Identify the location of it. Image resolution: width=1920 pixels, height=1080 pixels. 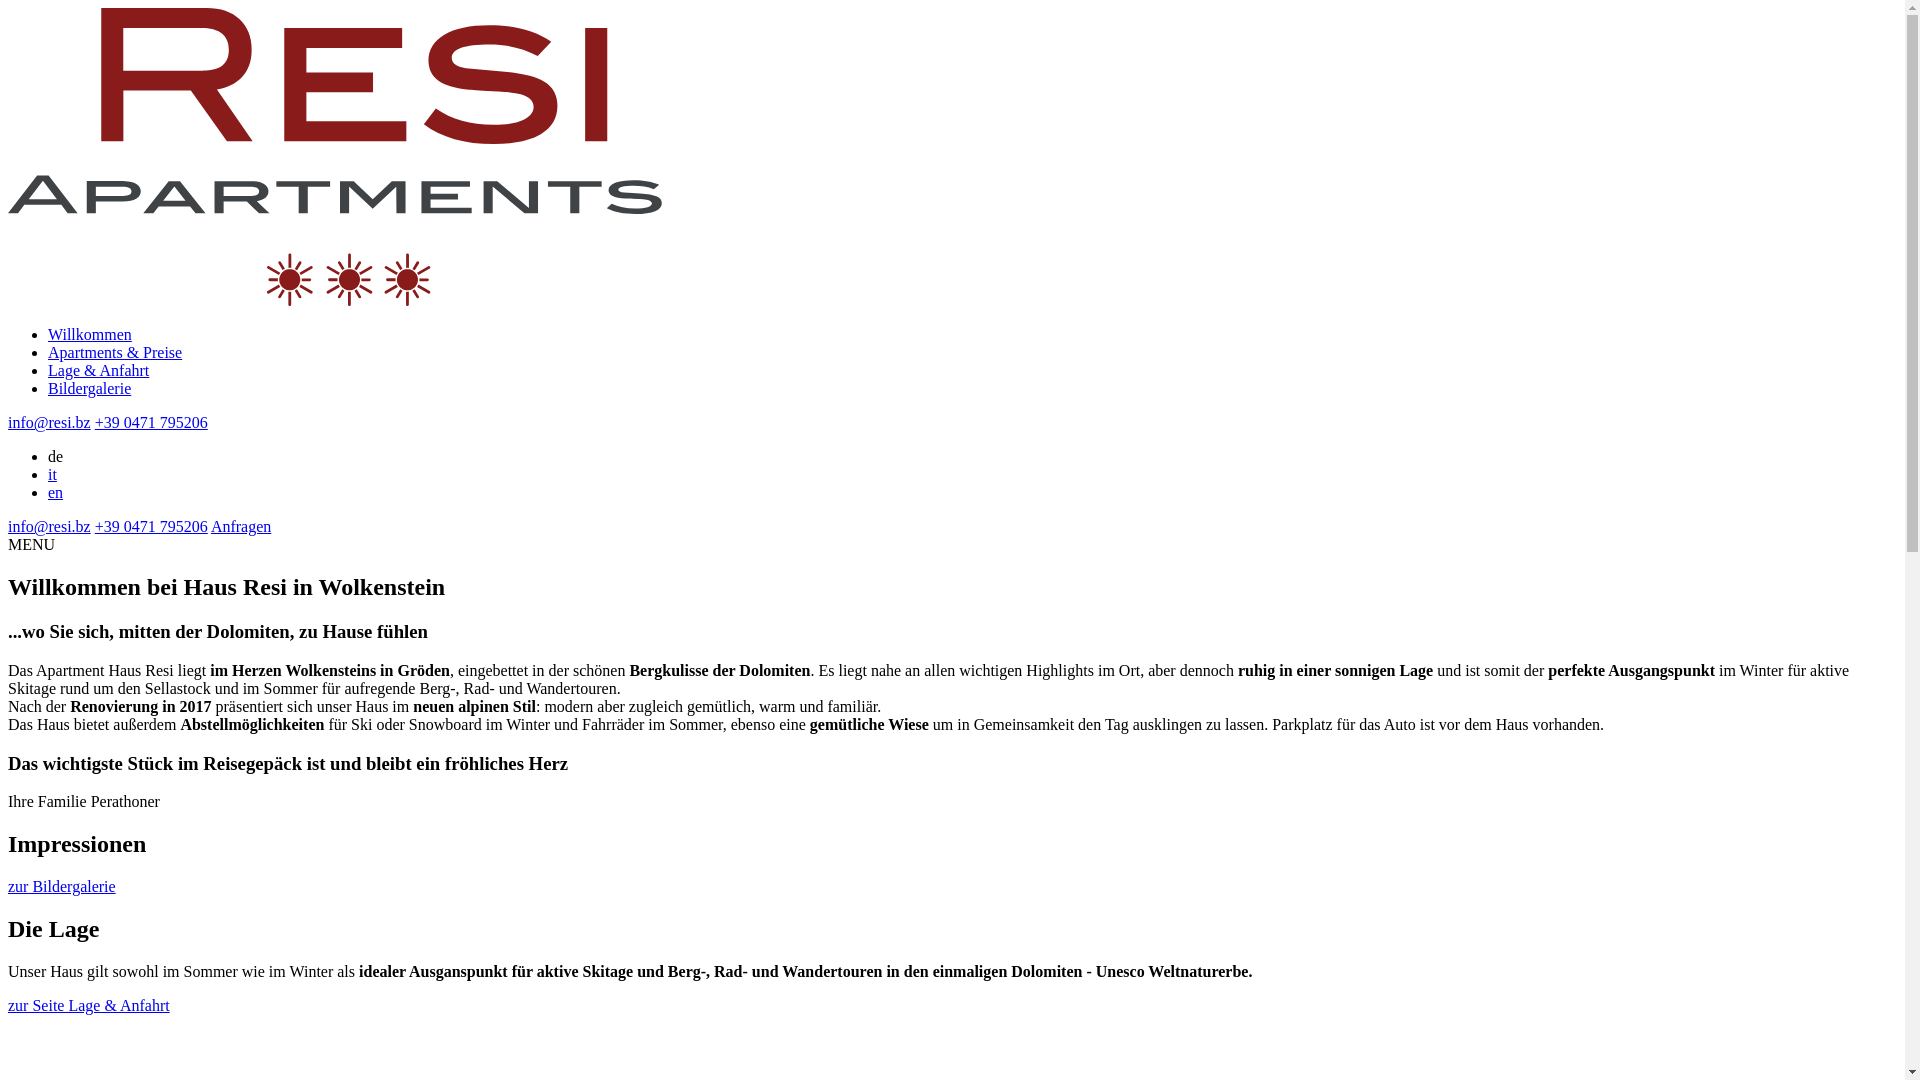
(52, 474).